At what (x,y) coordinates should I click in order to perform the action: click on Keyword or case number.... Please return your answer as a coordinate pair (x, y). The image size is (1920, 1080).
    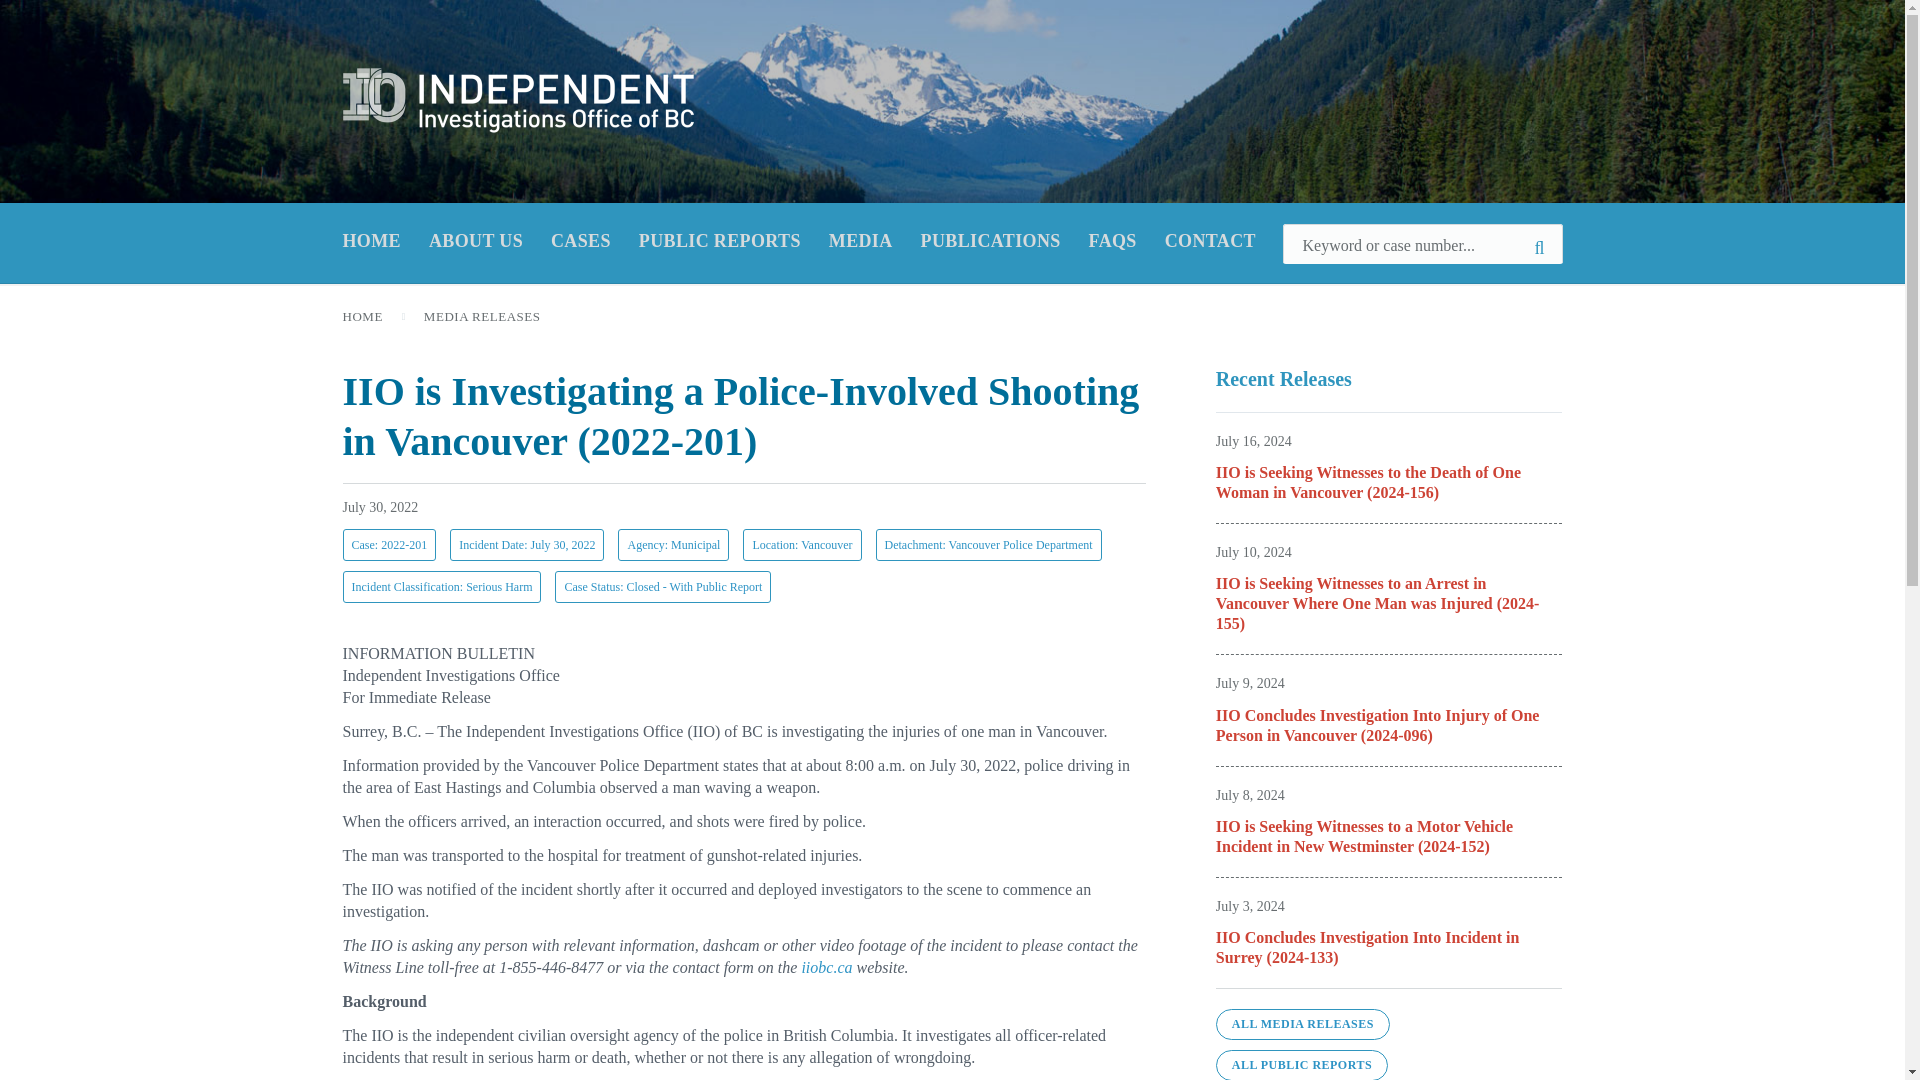
    Looking at the image, I should click on (1422, 243).